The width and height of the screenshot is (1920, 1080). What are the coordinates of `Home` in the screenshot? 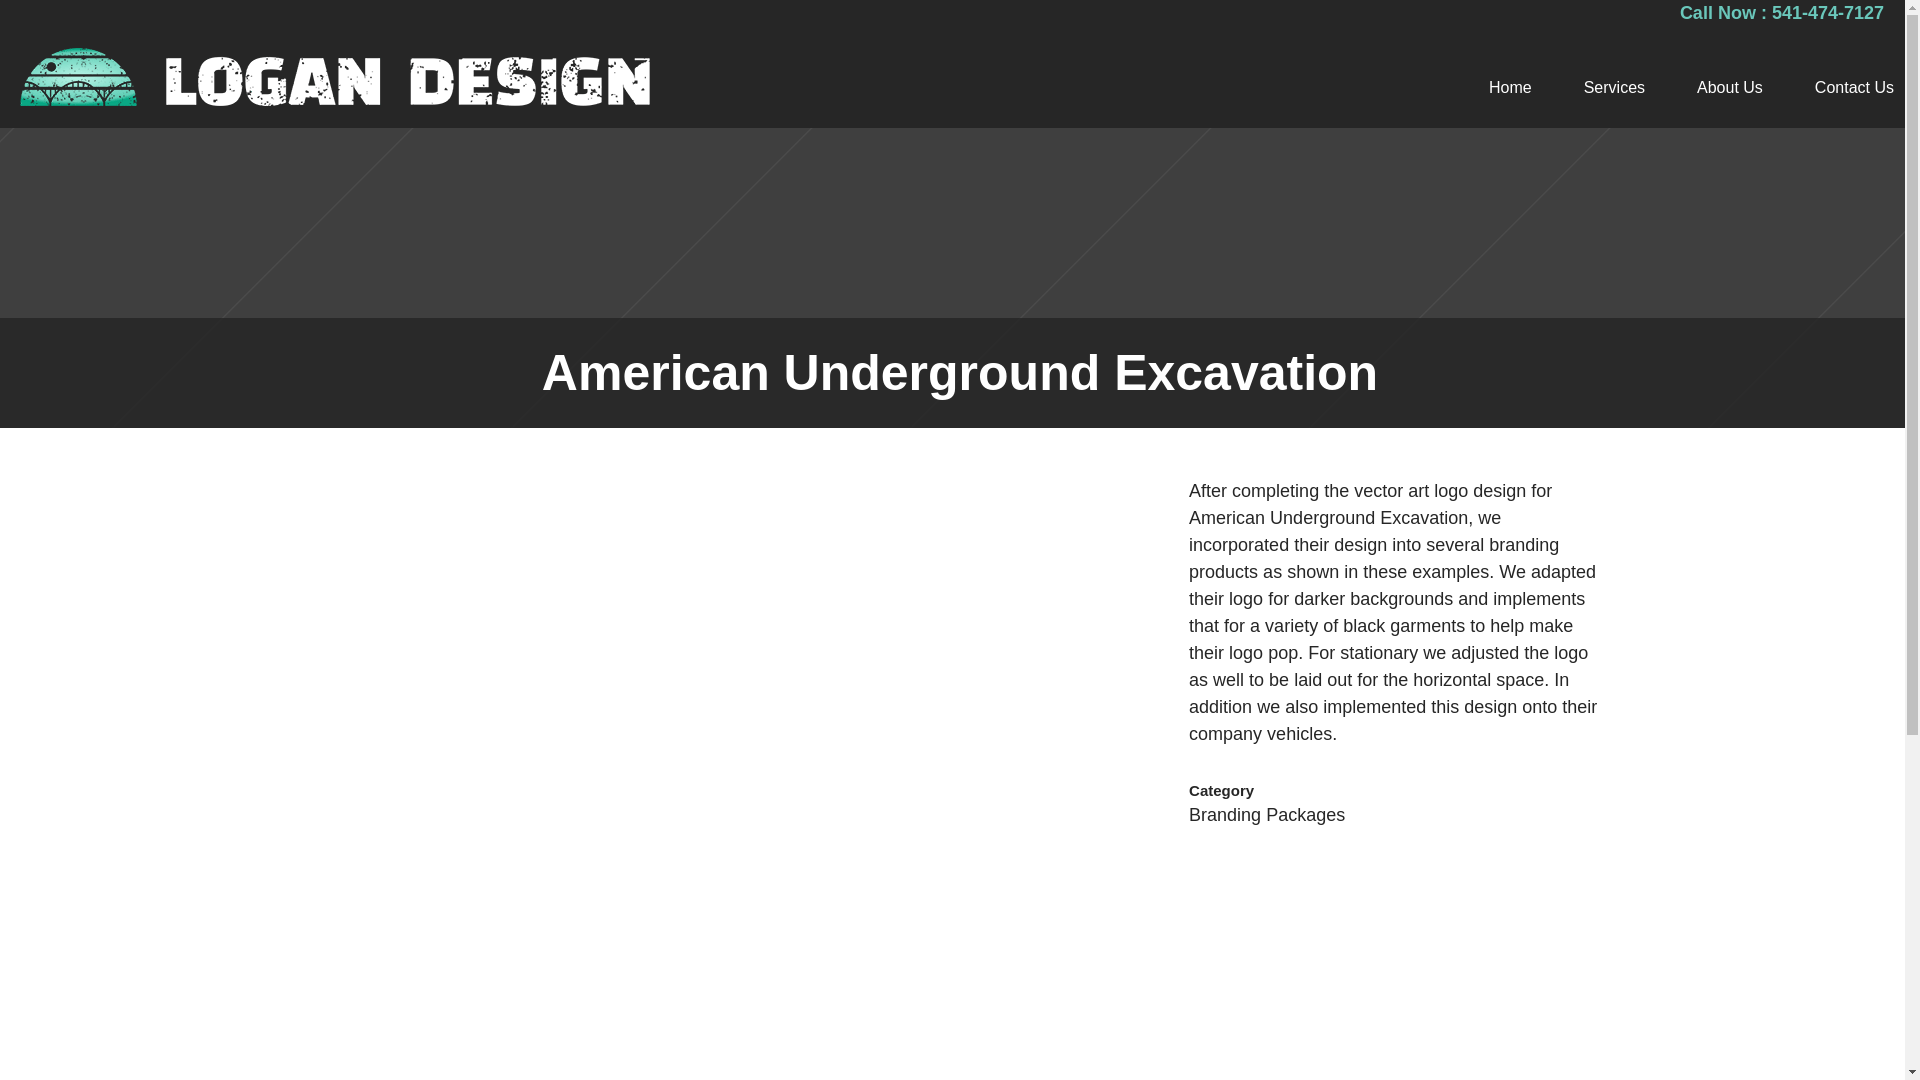 It's located at (1510, 88).